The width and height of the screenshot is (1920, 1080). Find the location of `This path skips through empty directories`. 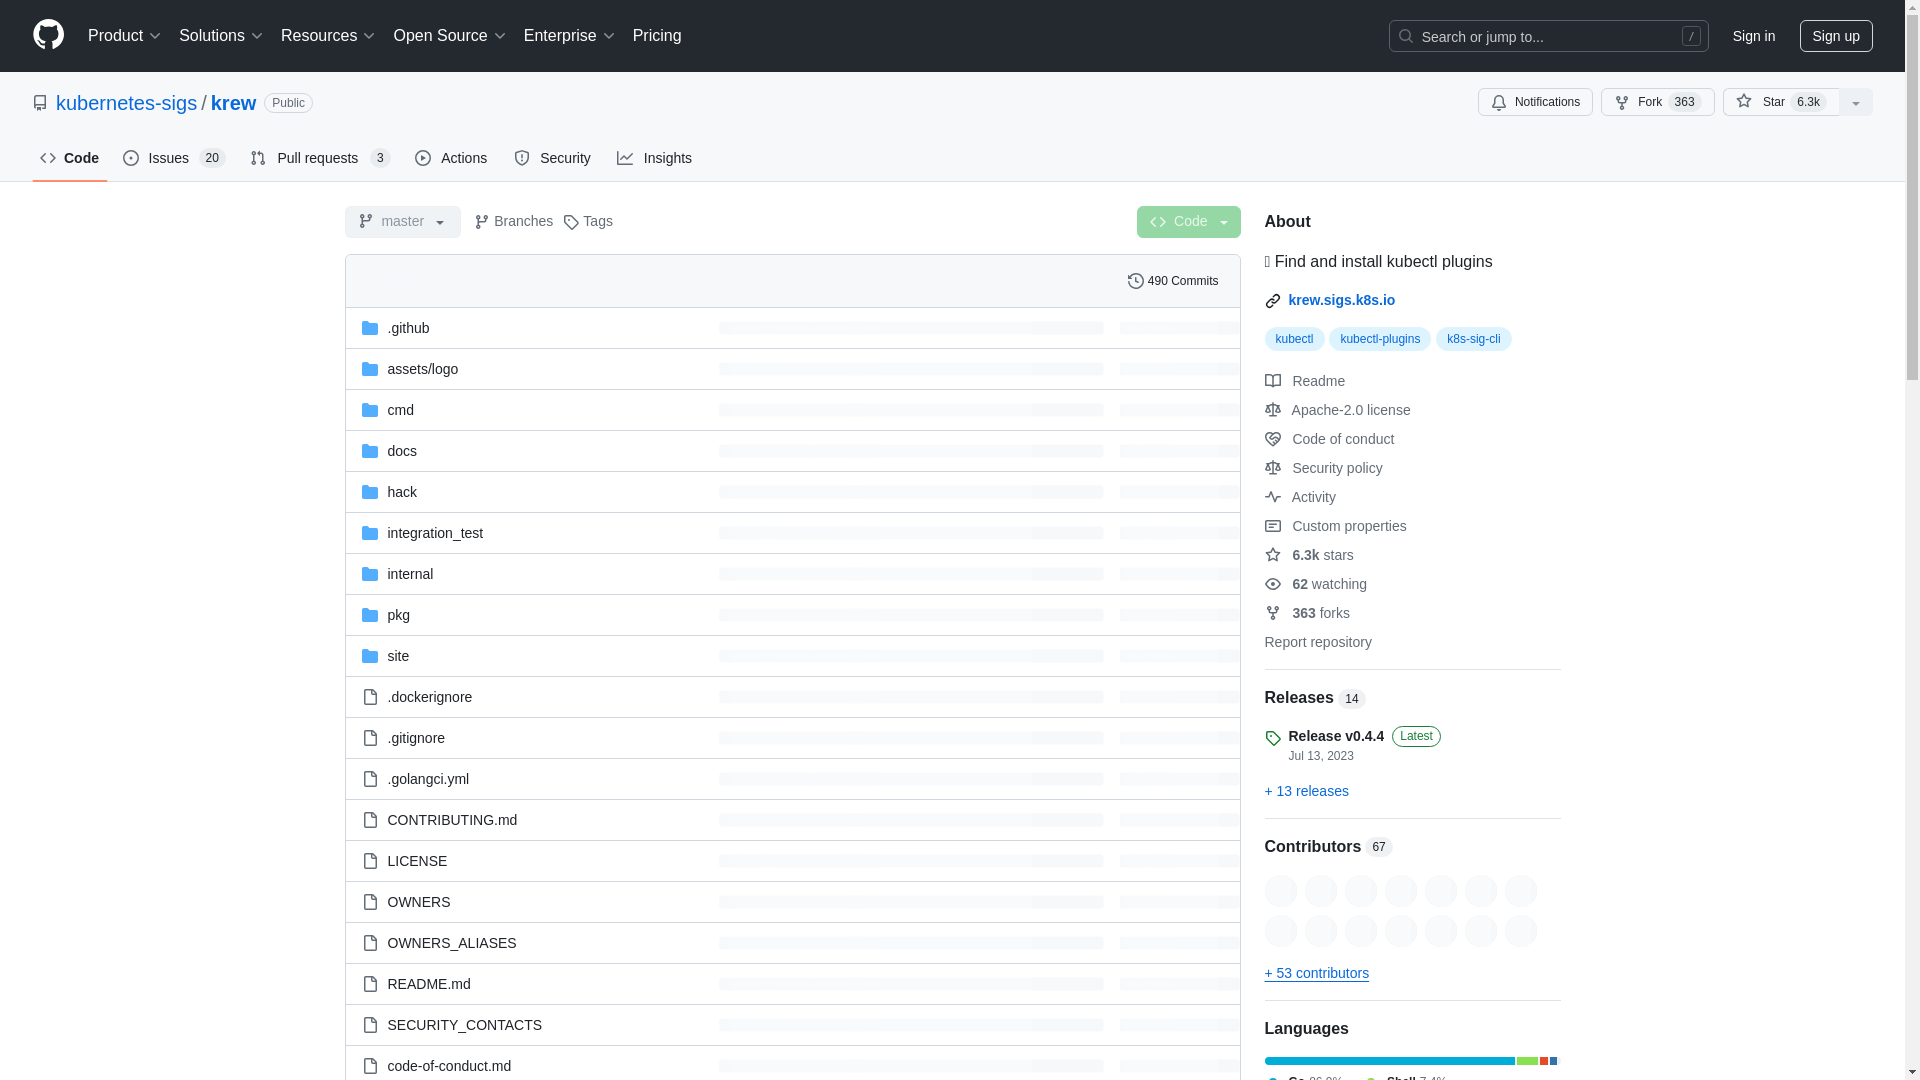

This path skips through empty directories is located at coordinates (422, 367).